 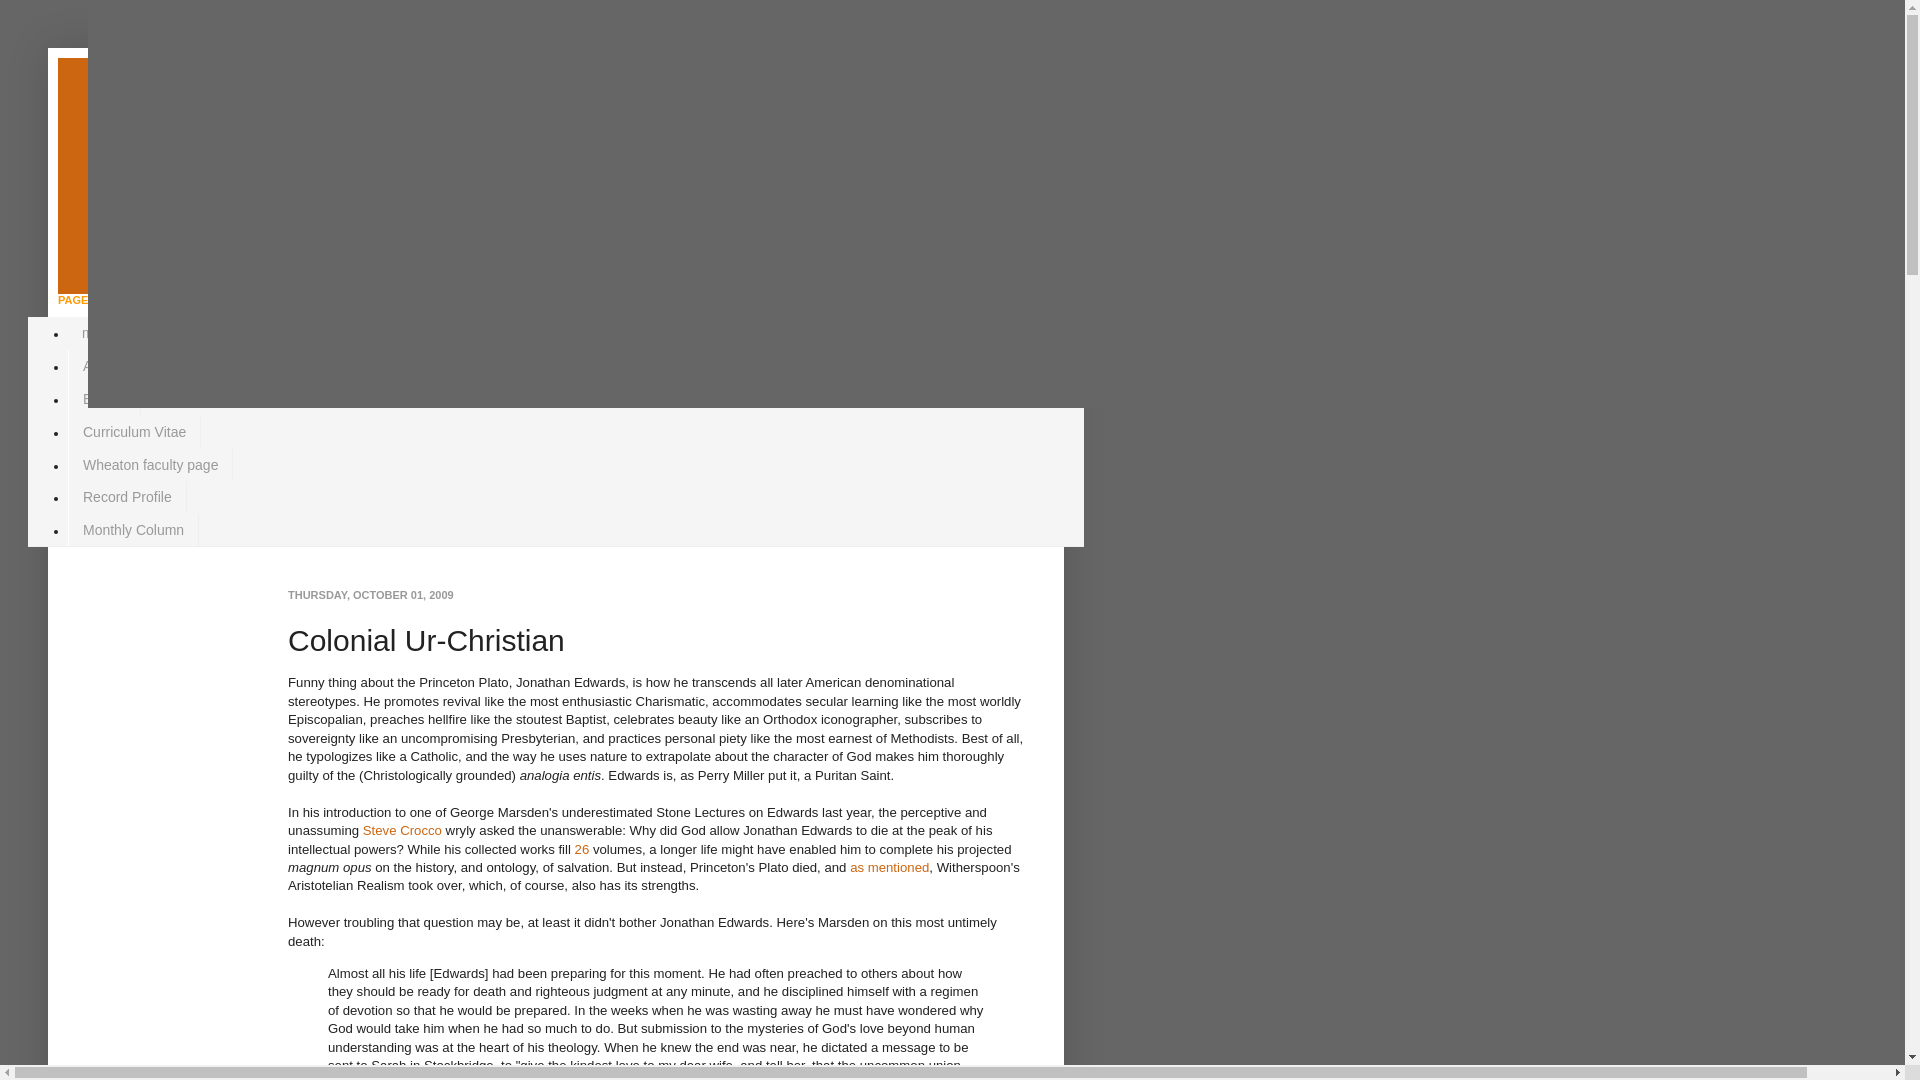 What do you see at coordinates (890, 866) in the screenshot?
I see `as mentioned` at bounding box center [890, 866].